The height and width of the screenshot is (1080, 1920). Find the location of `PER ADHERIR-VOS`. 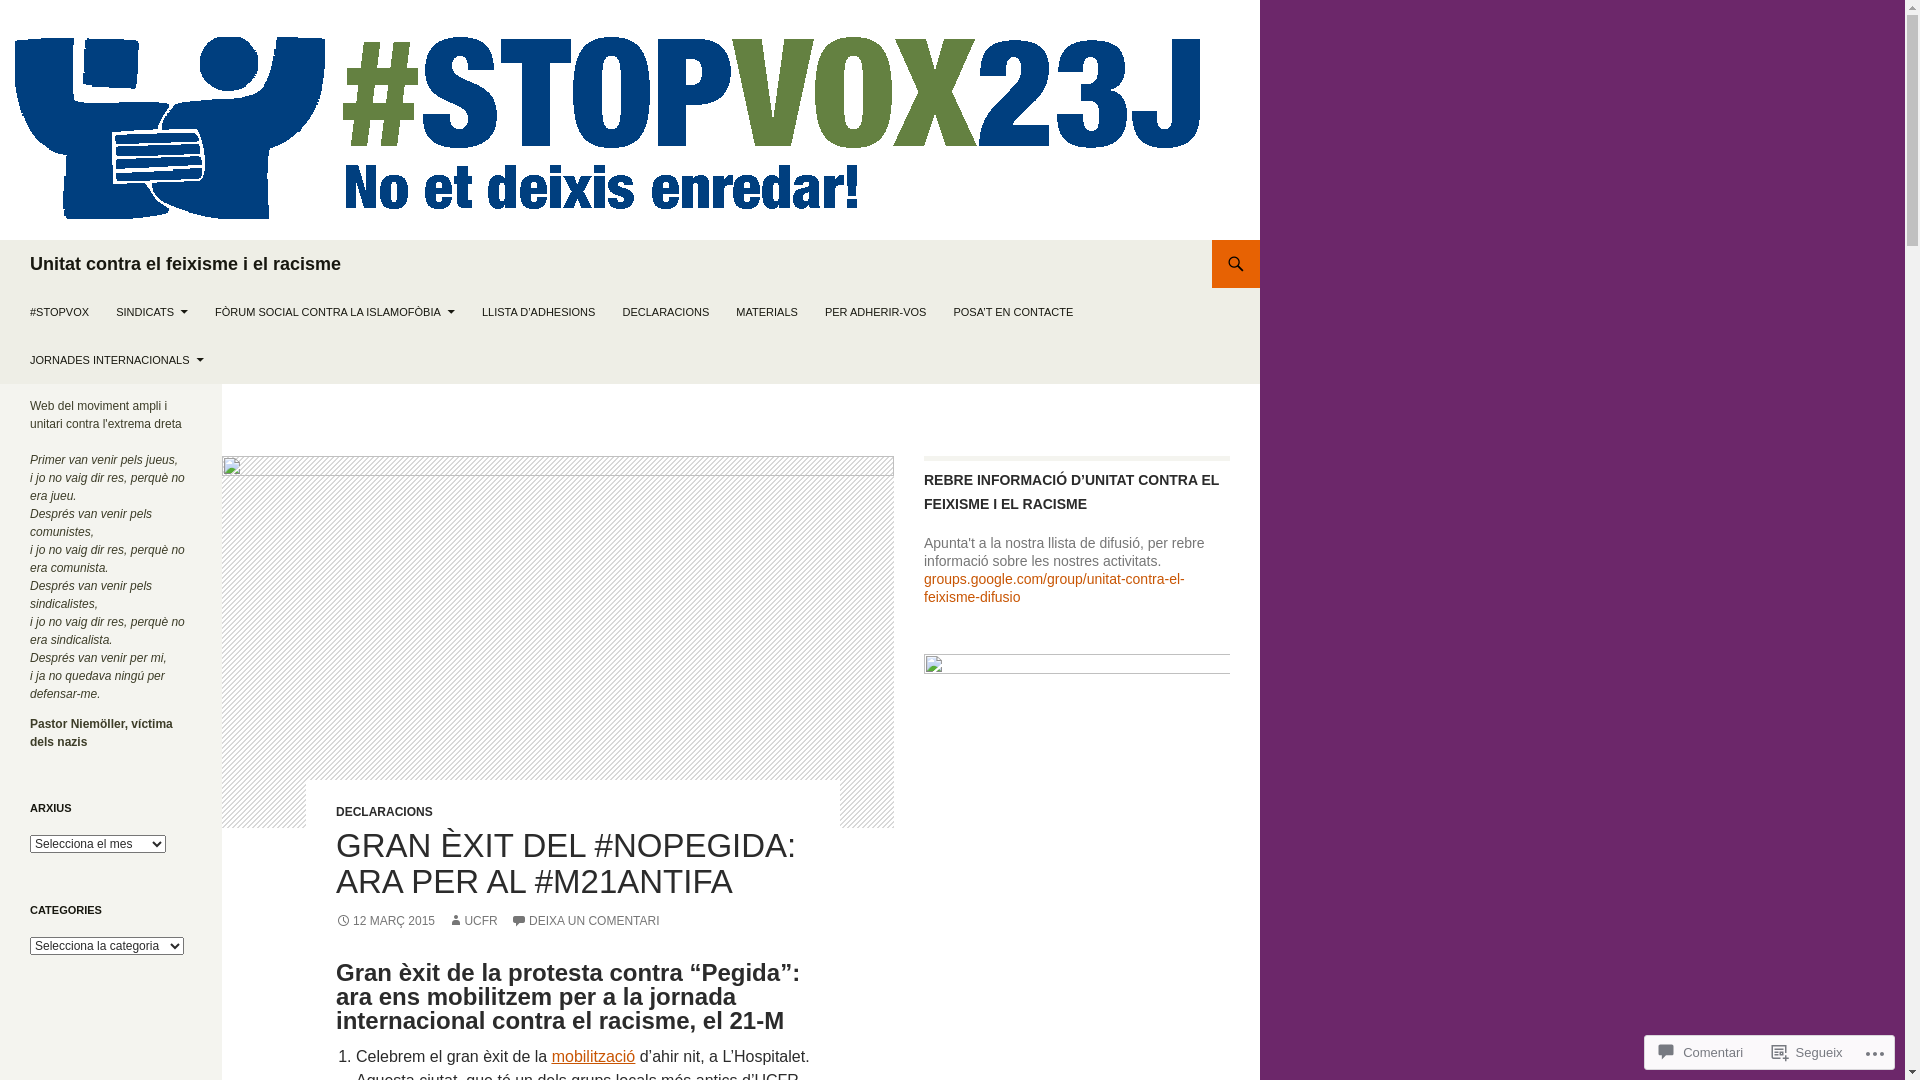

PER ADHERIR-VOS is located at coordinates (876, 312).